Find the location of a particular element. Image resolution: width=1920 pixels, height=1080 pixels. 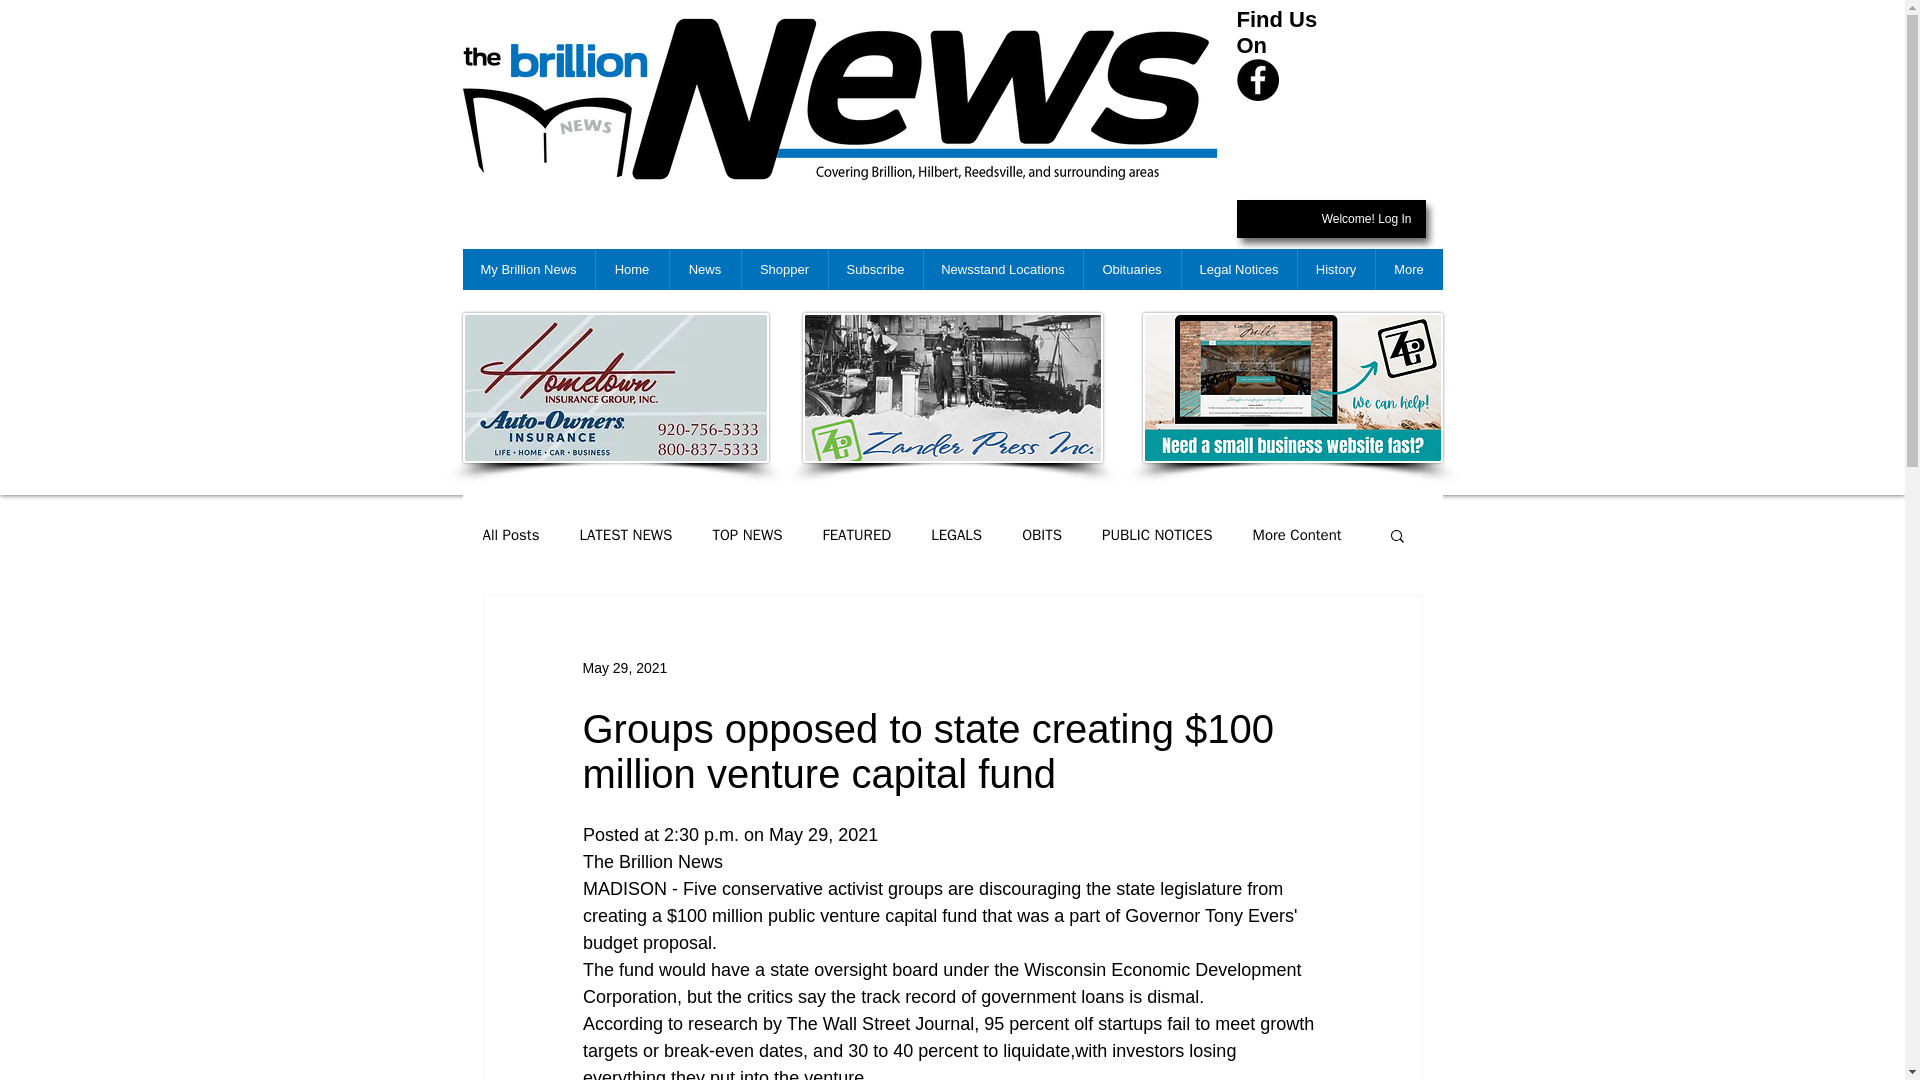

FEATURED is located at coordinates (858, 535).